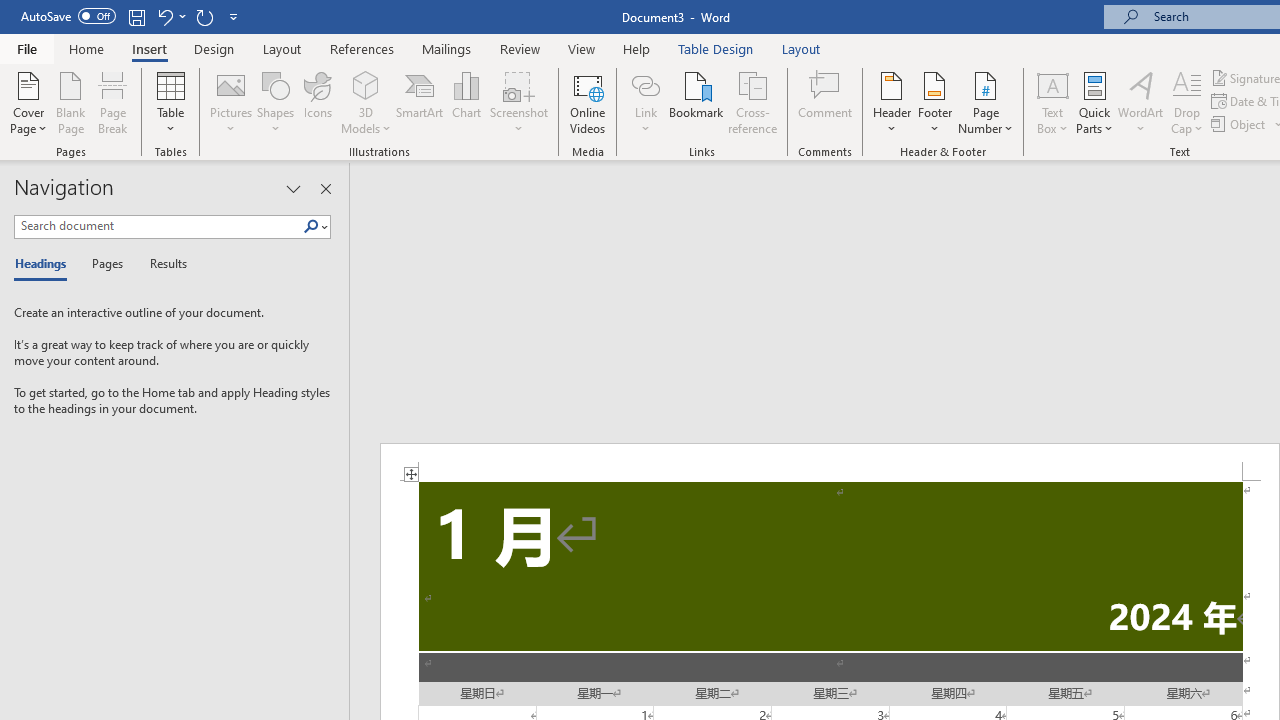 The width and height of the screenshot is (1280, 720). Describe the element at coordinates (113, 102) in the screenshot. I see `Page Break` at that location.